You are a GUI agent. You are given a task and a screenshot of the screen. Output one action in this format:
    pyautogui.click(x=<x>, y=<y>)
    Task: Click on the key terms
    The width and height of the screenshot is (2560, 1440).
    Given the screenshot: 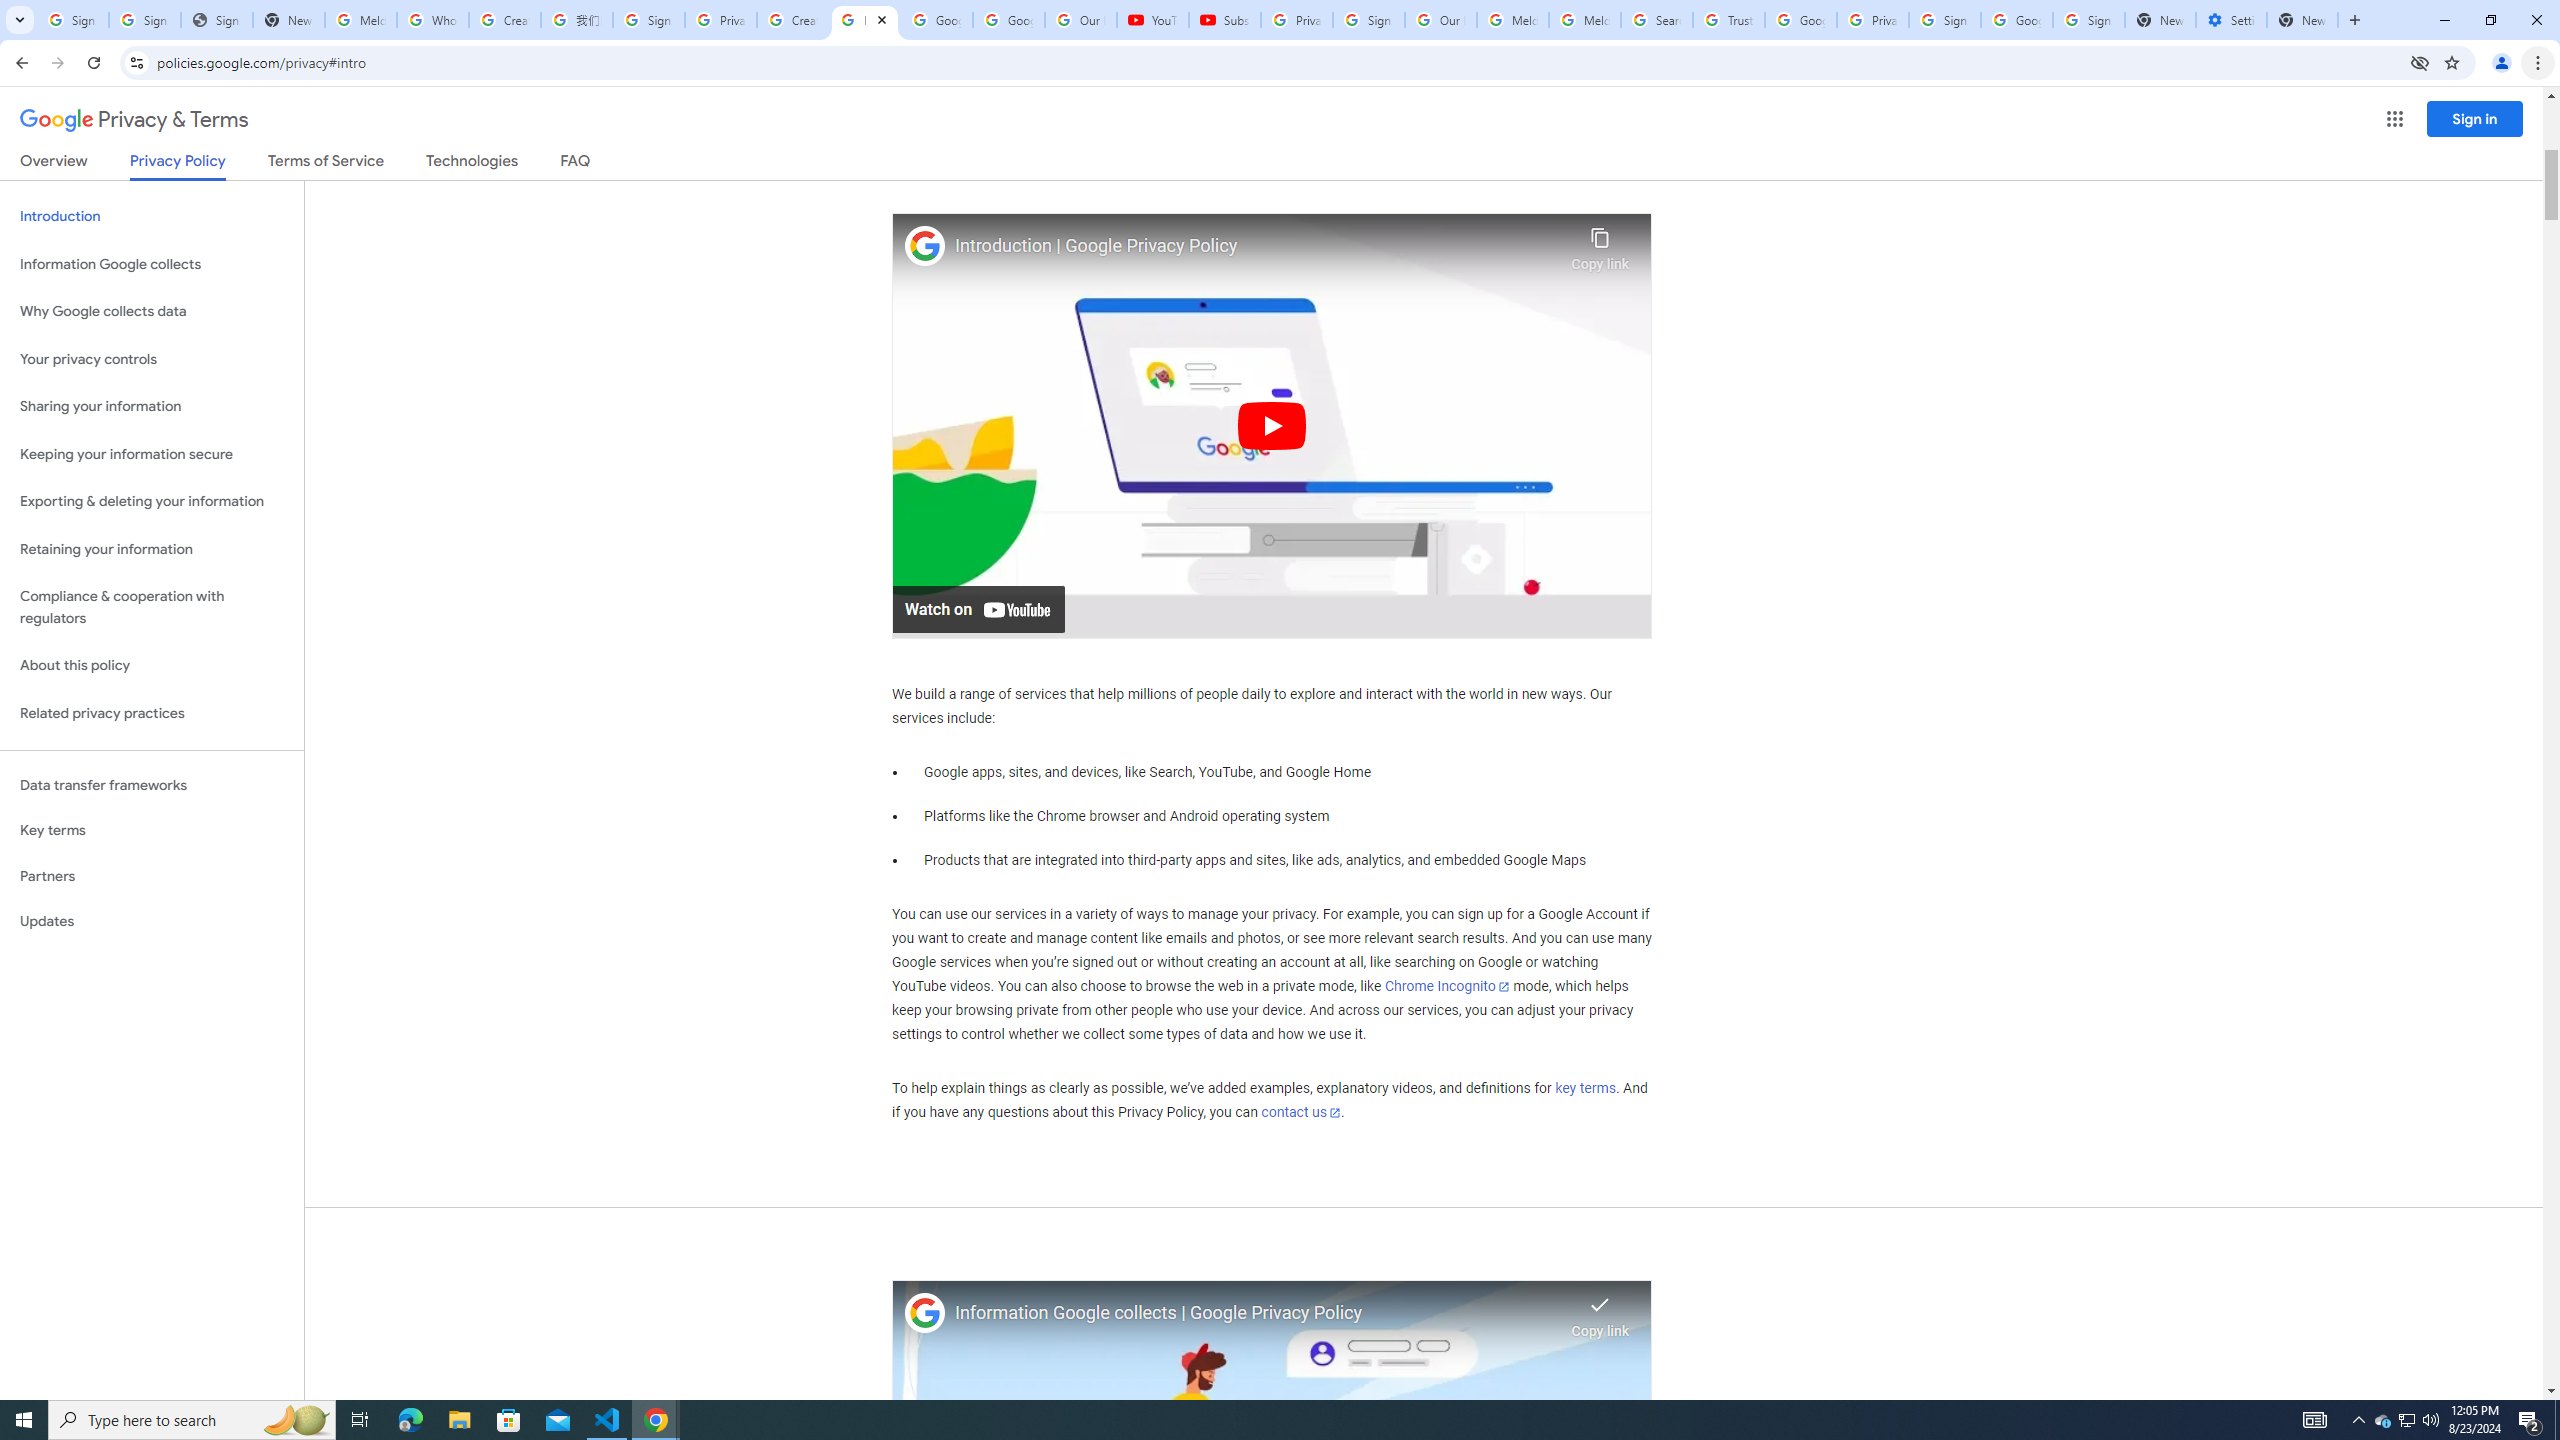 What is the action you would take?
    pyautogui.click(x=1584, y=1088)
    